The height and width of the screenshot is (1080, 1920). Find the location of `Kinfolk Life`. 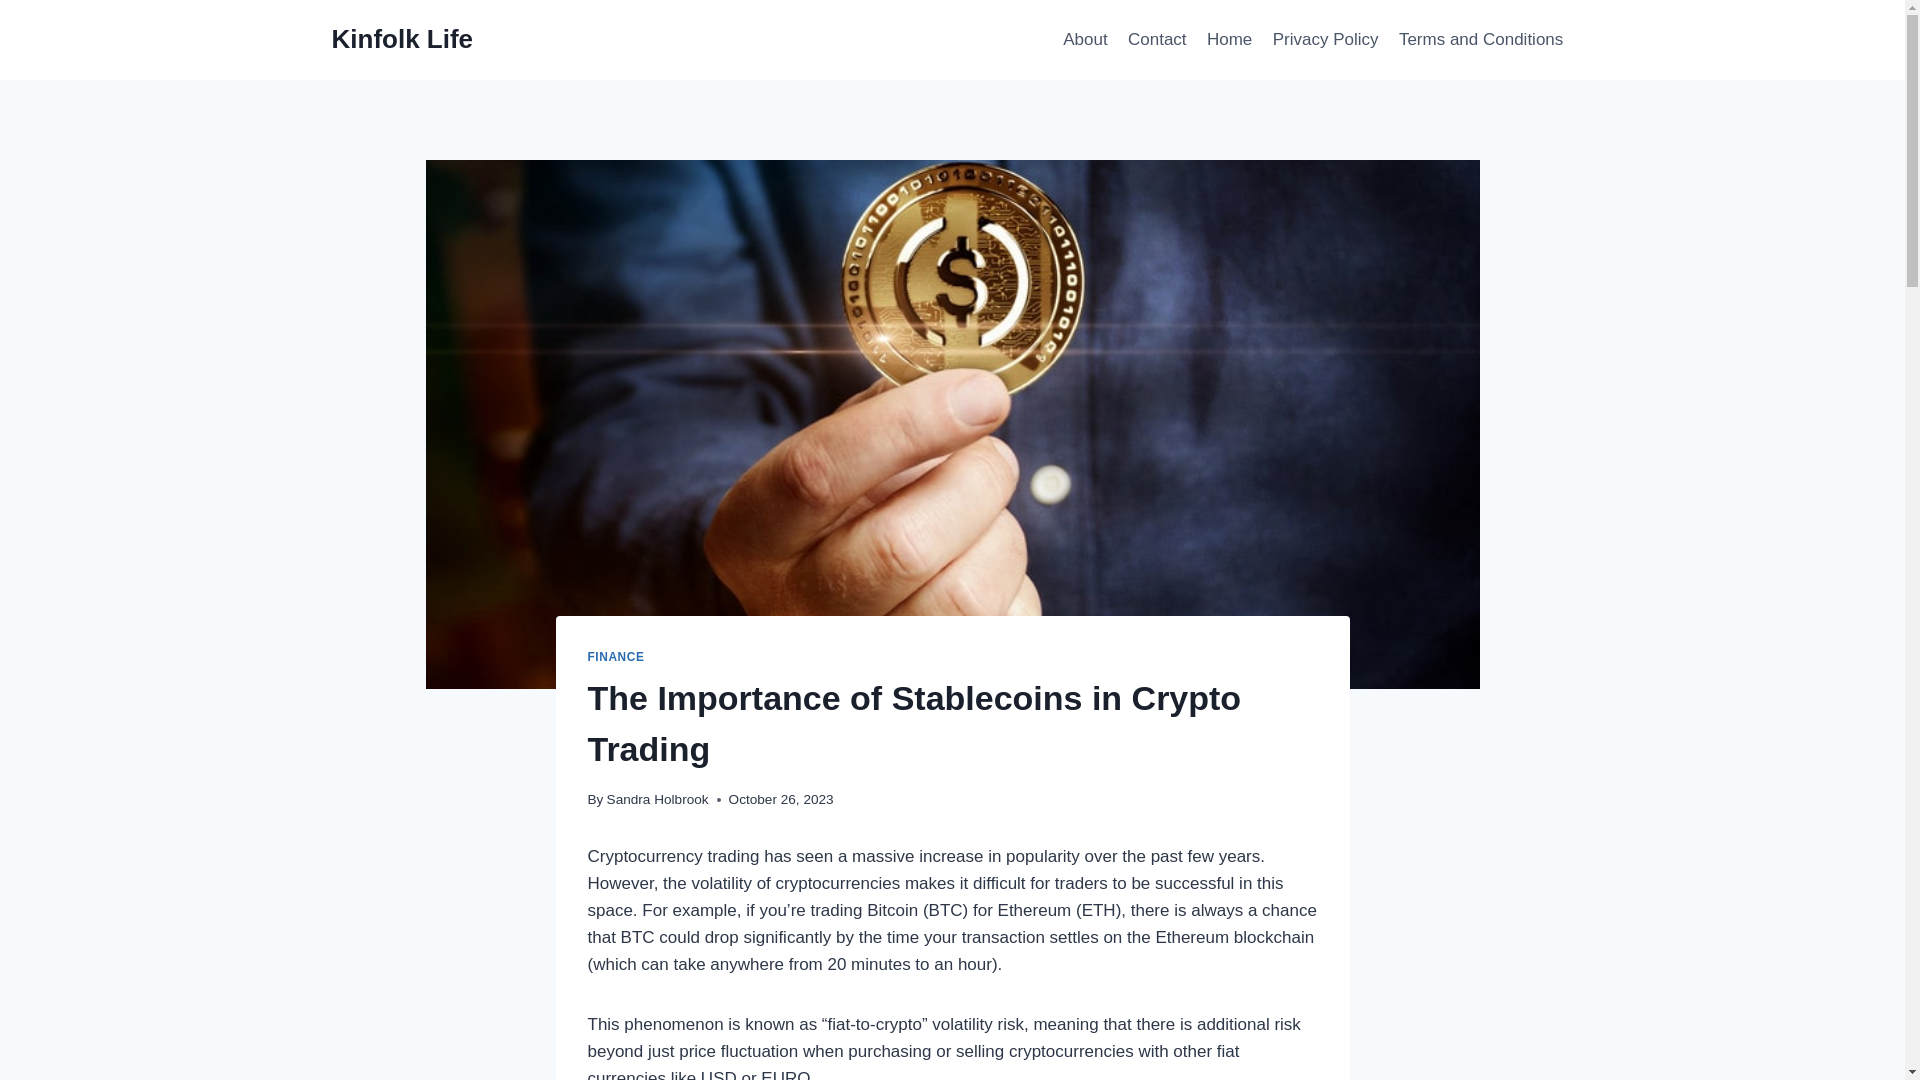

Kinfolk Life is located at coordinates (403, 39).